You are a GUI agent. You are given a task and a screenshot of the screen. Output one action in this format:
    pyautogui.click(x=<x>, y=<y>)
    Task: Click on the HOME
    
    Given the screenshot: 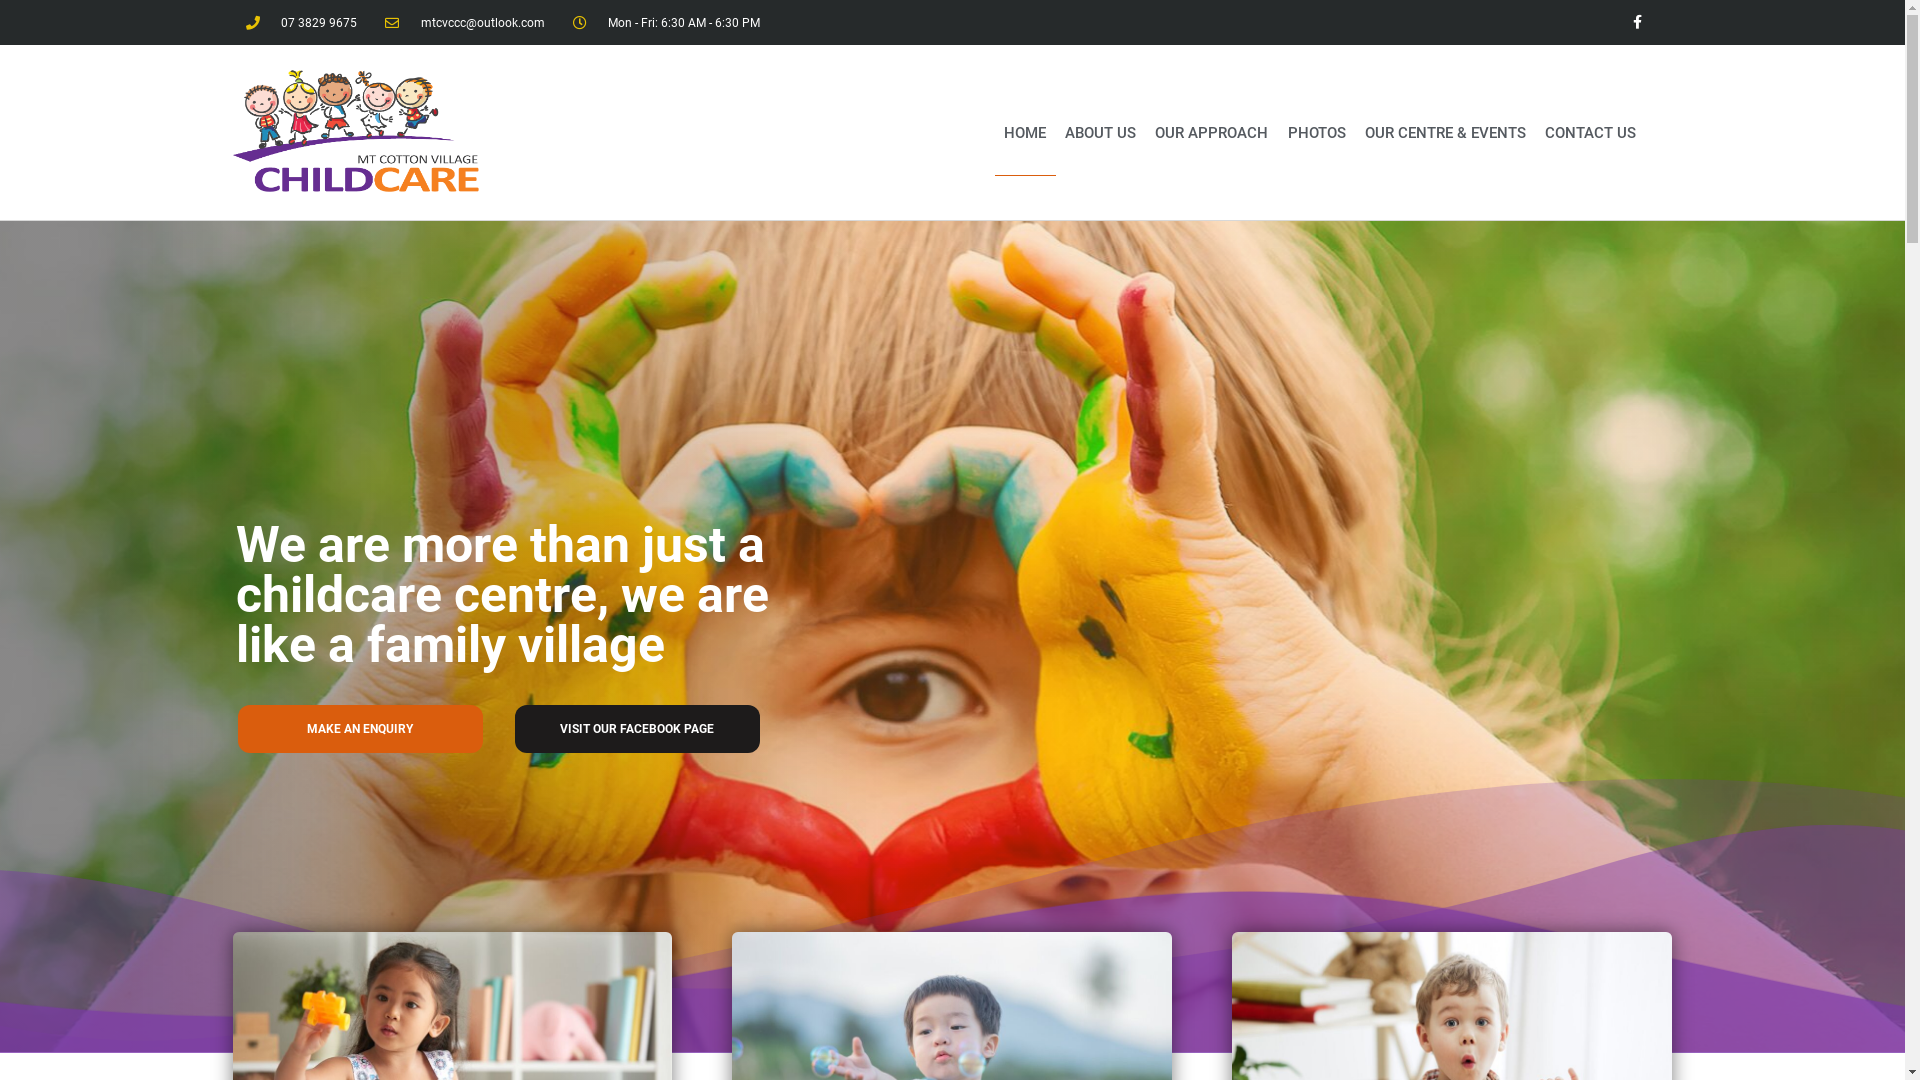 What is the action you would take?
    pyautogui.click(x=1025, y=133)
    